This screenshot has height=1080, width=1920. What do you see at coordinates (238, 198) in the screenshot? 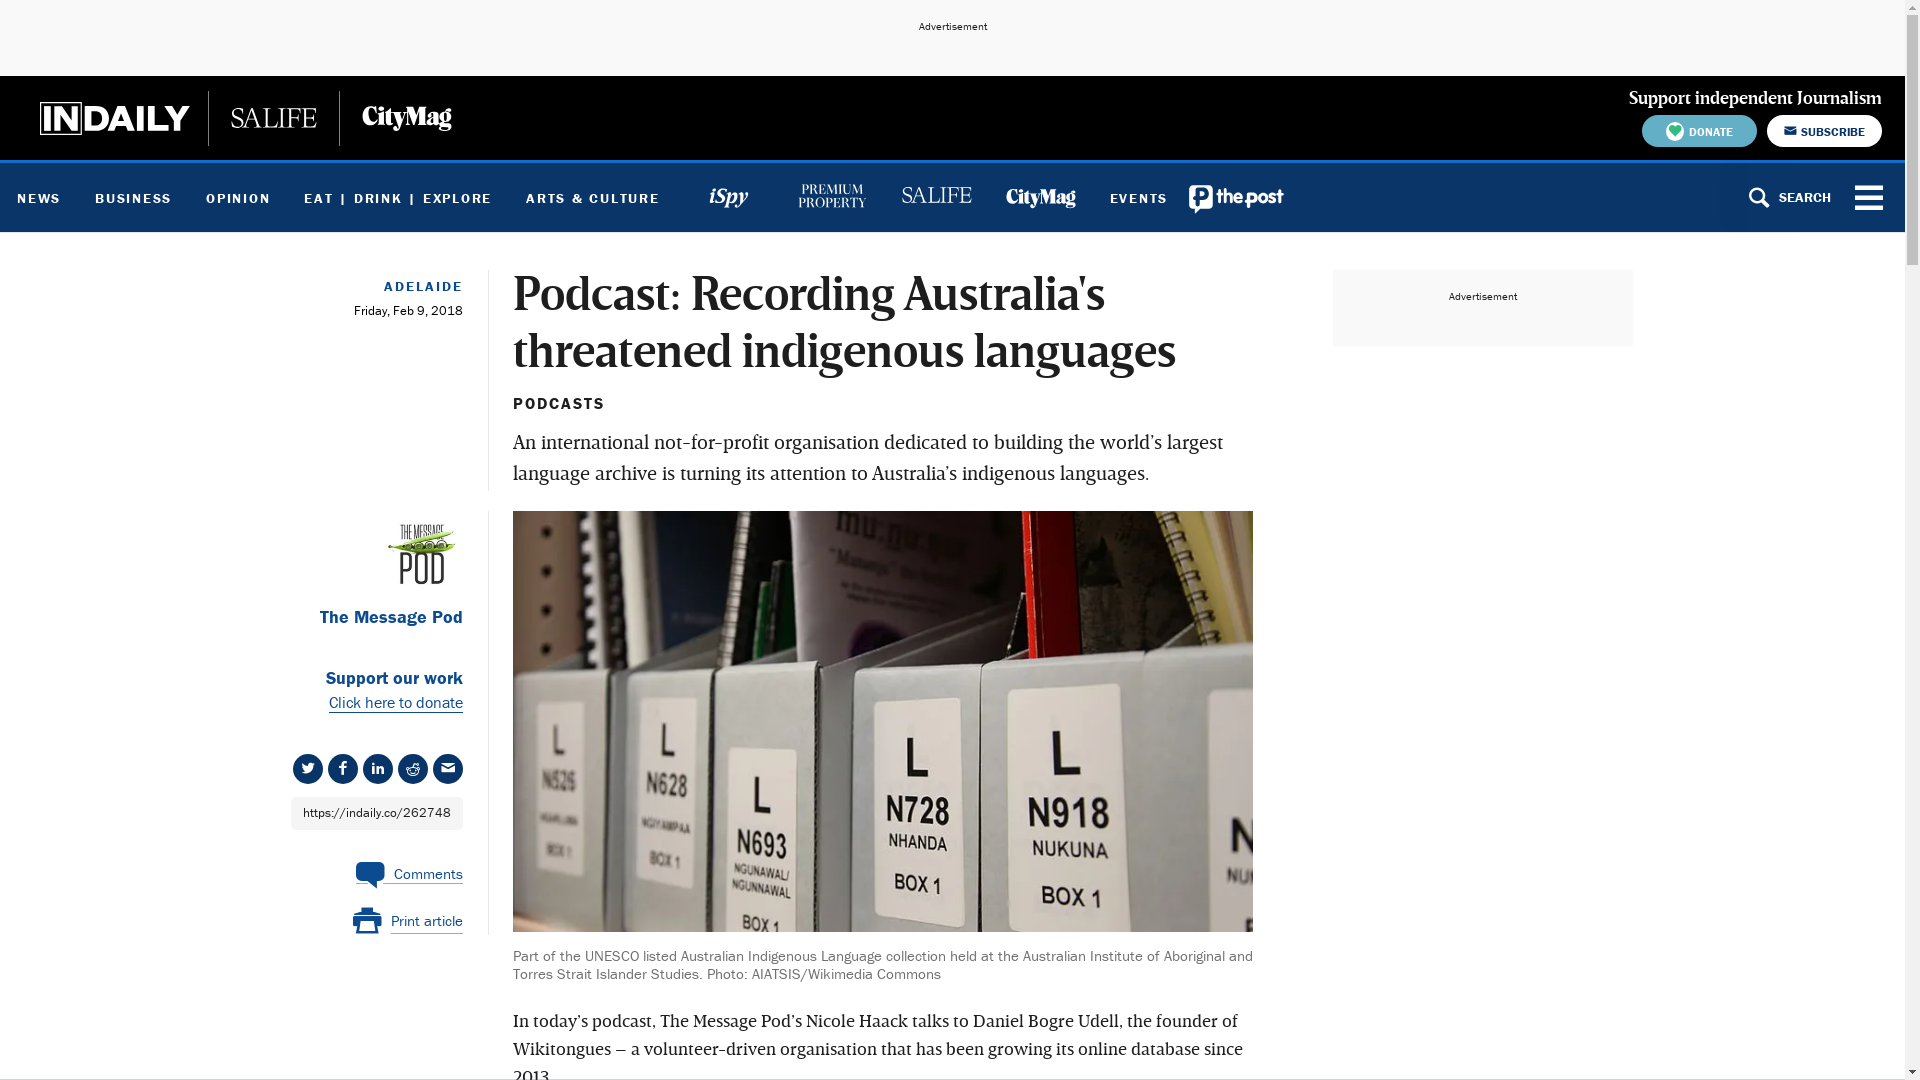
I see `OPINION` at bounding box center [238, 198].